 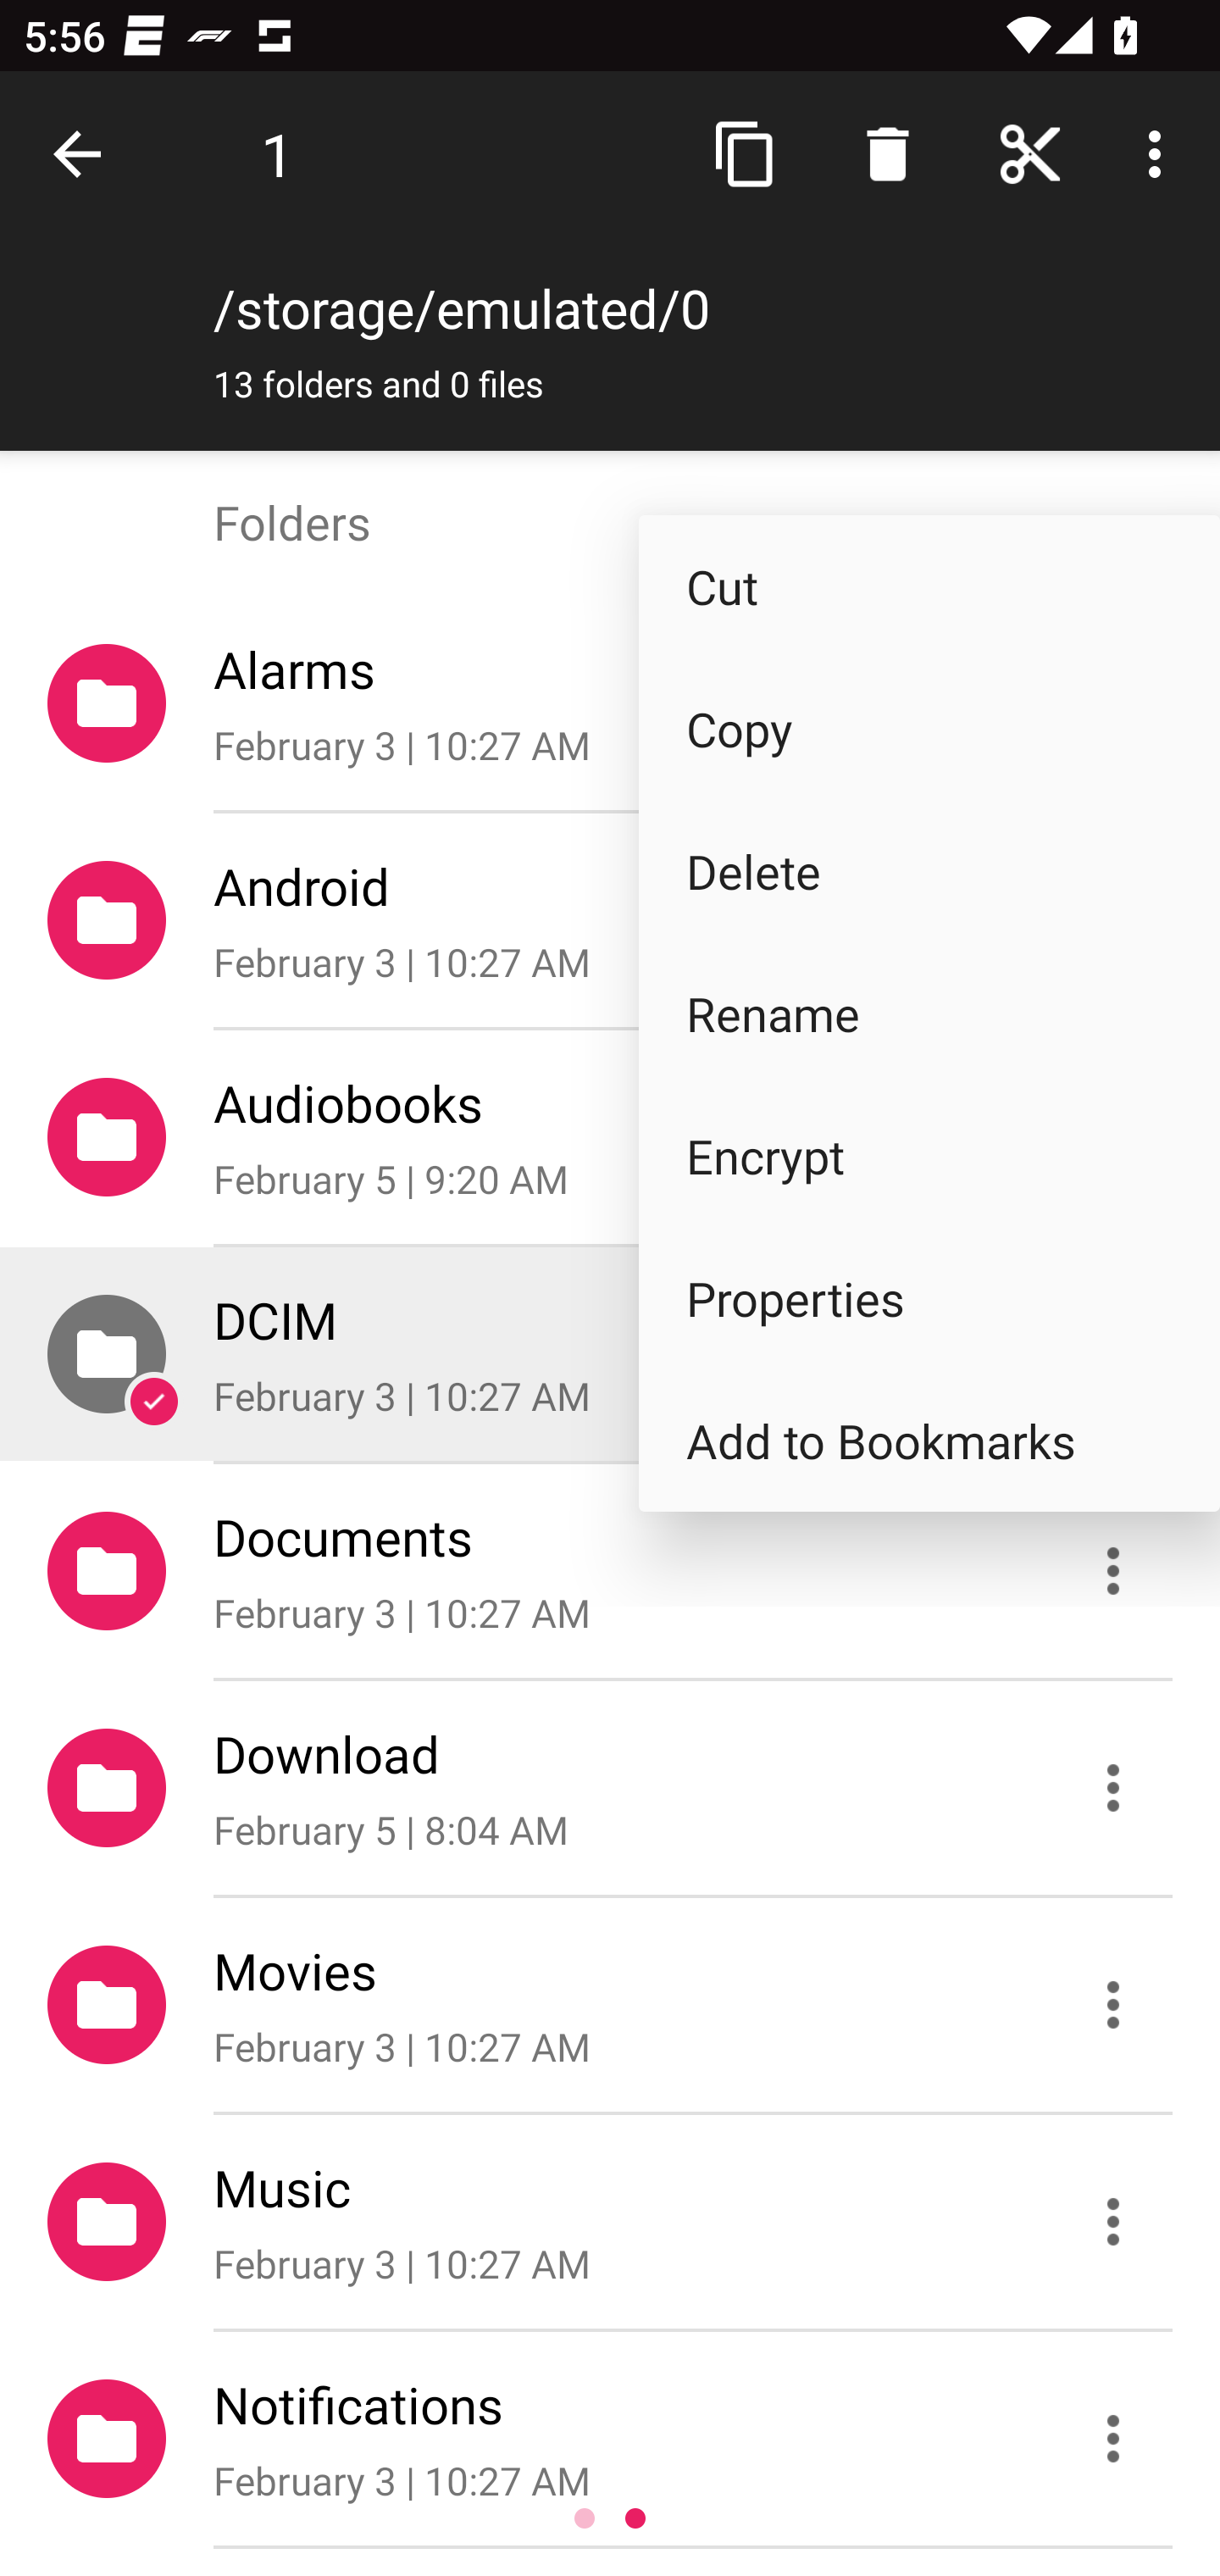 What do you see at coordinates (929, 586) in the screenshot?
I see `Cut` at bounding box center [929, 586].